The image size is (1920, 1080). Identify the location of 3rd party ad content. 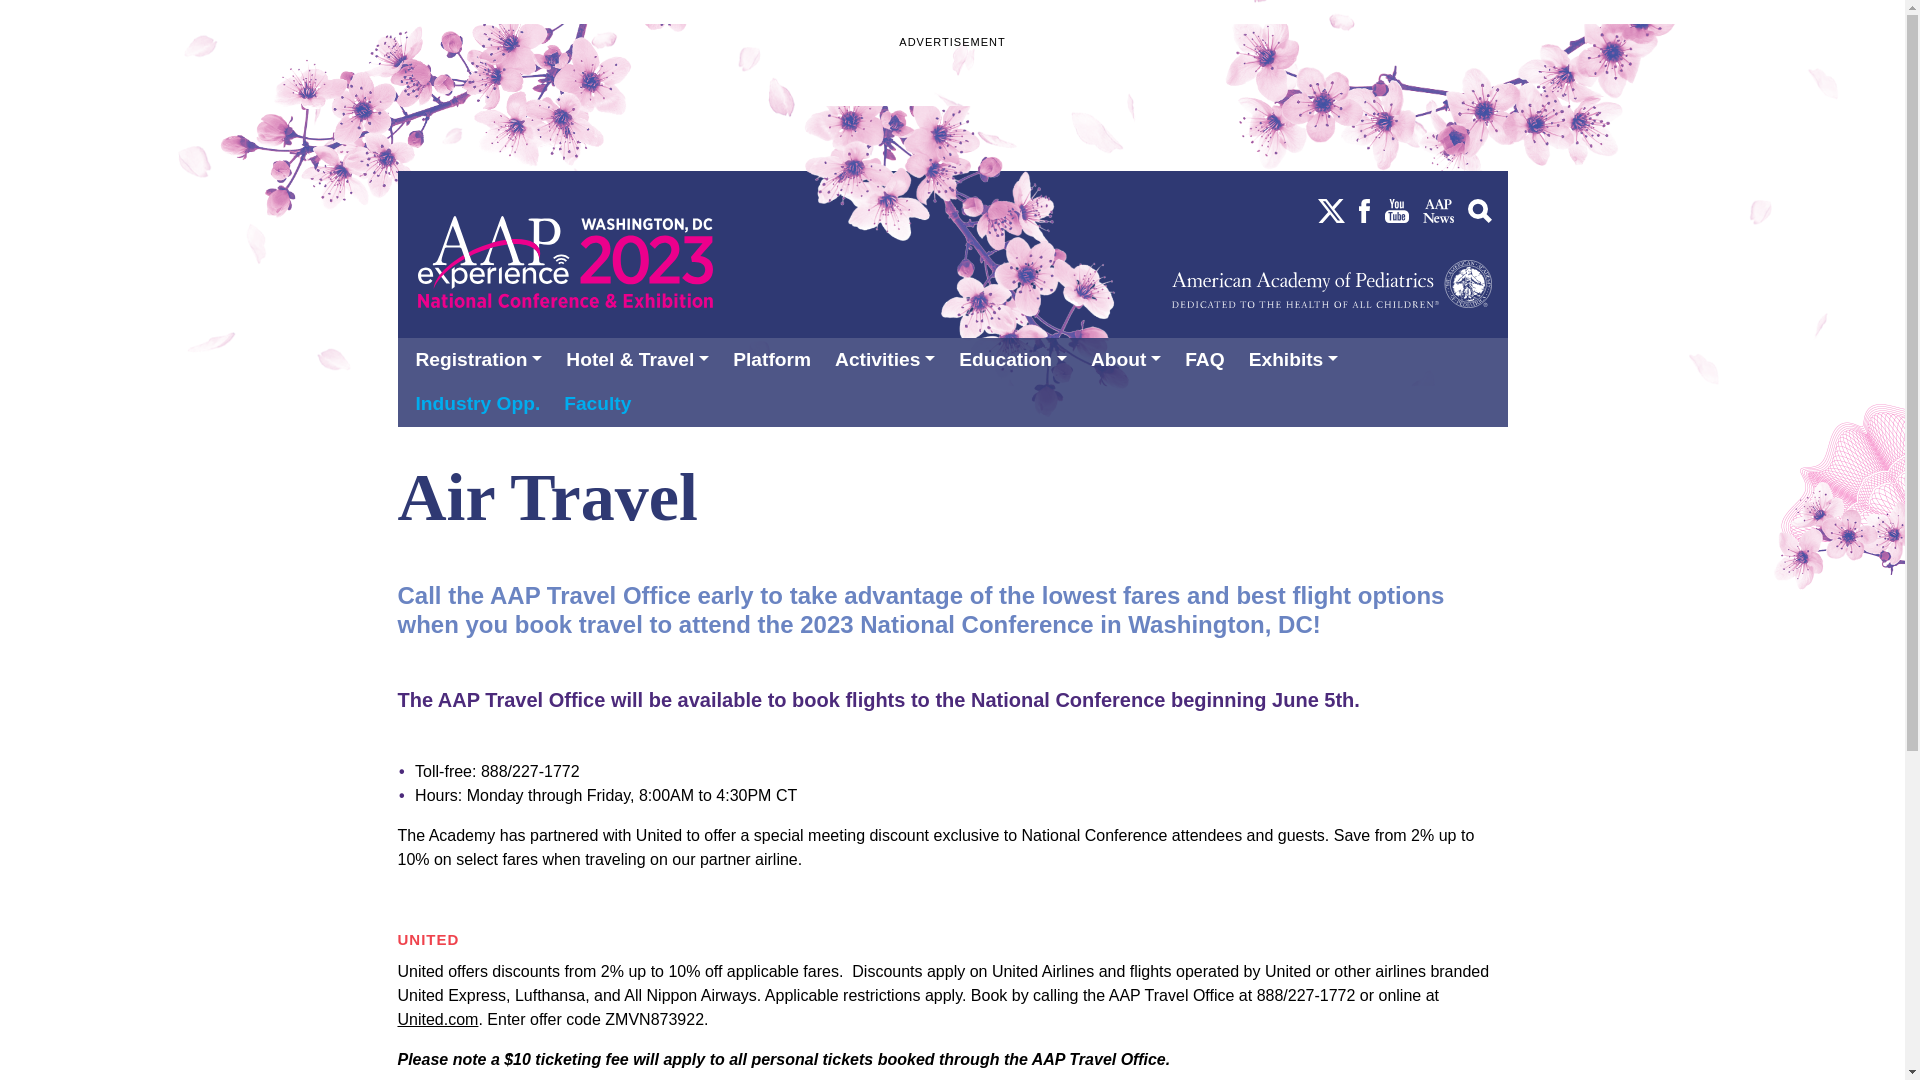
(951, 94).